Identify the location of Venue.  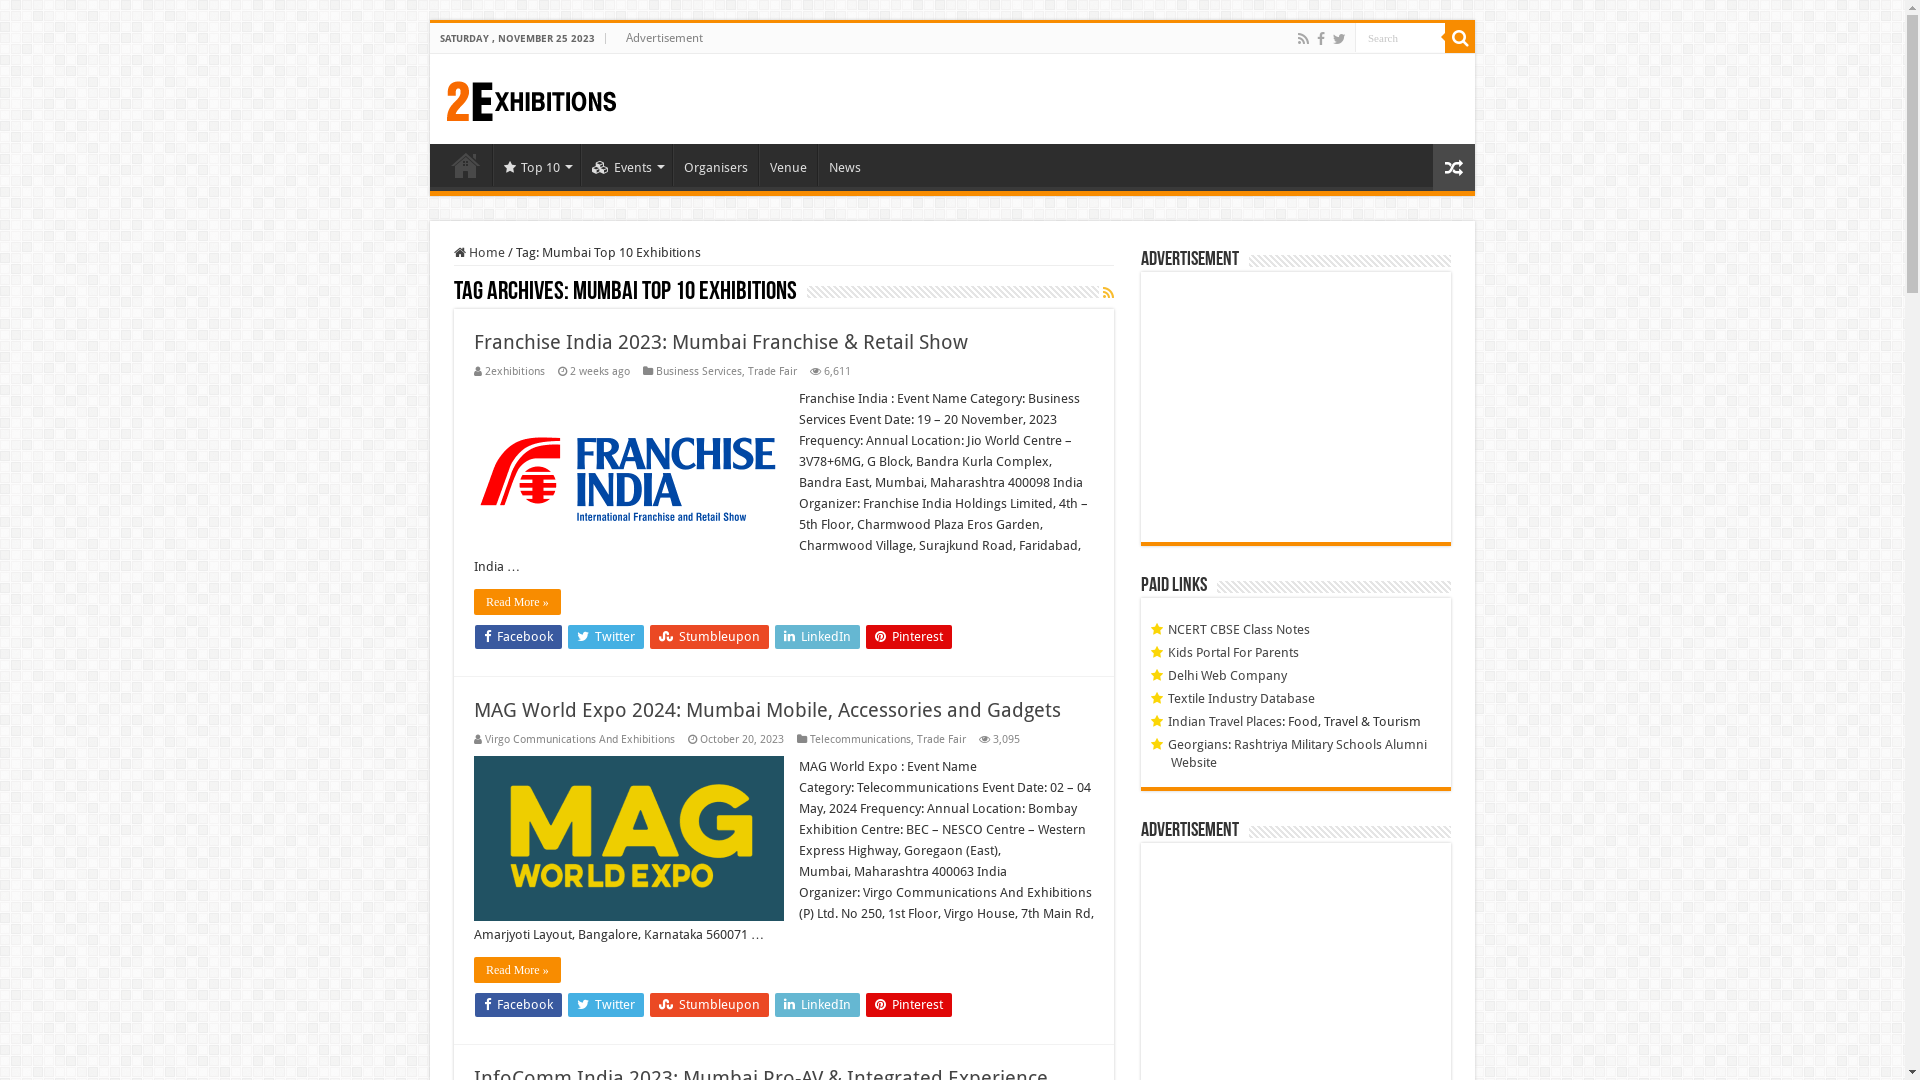
(788, 165).